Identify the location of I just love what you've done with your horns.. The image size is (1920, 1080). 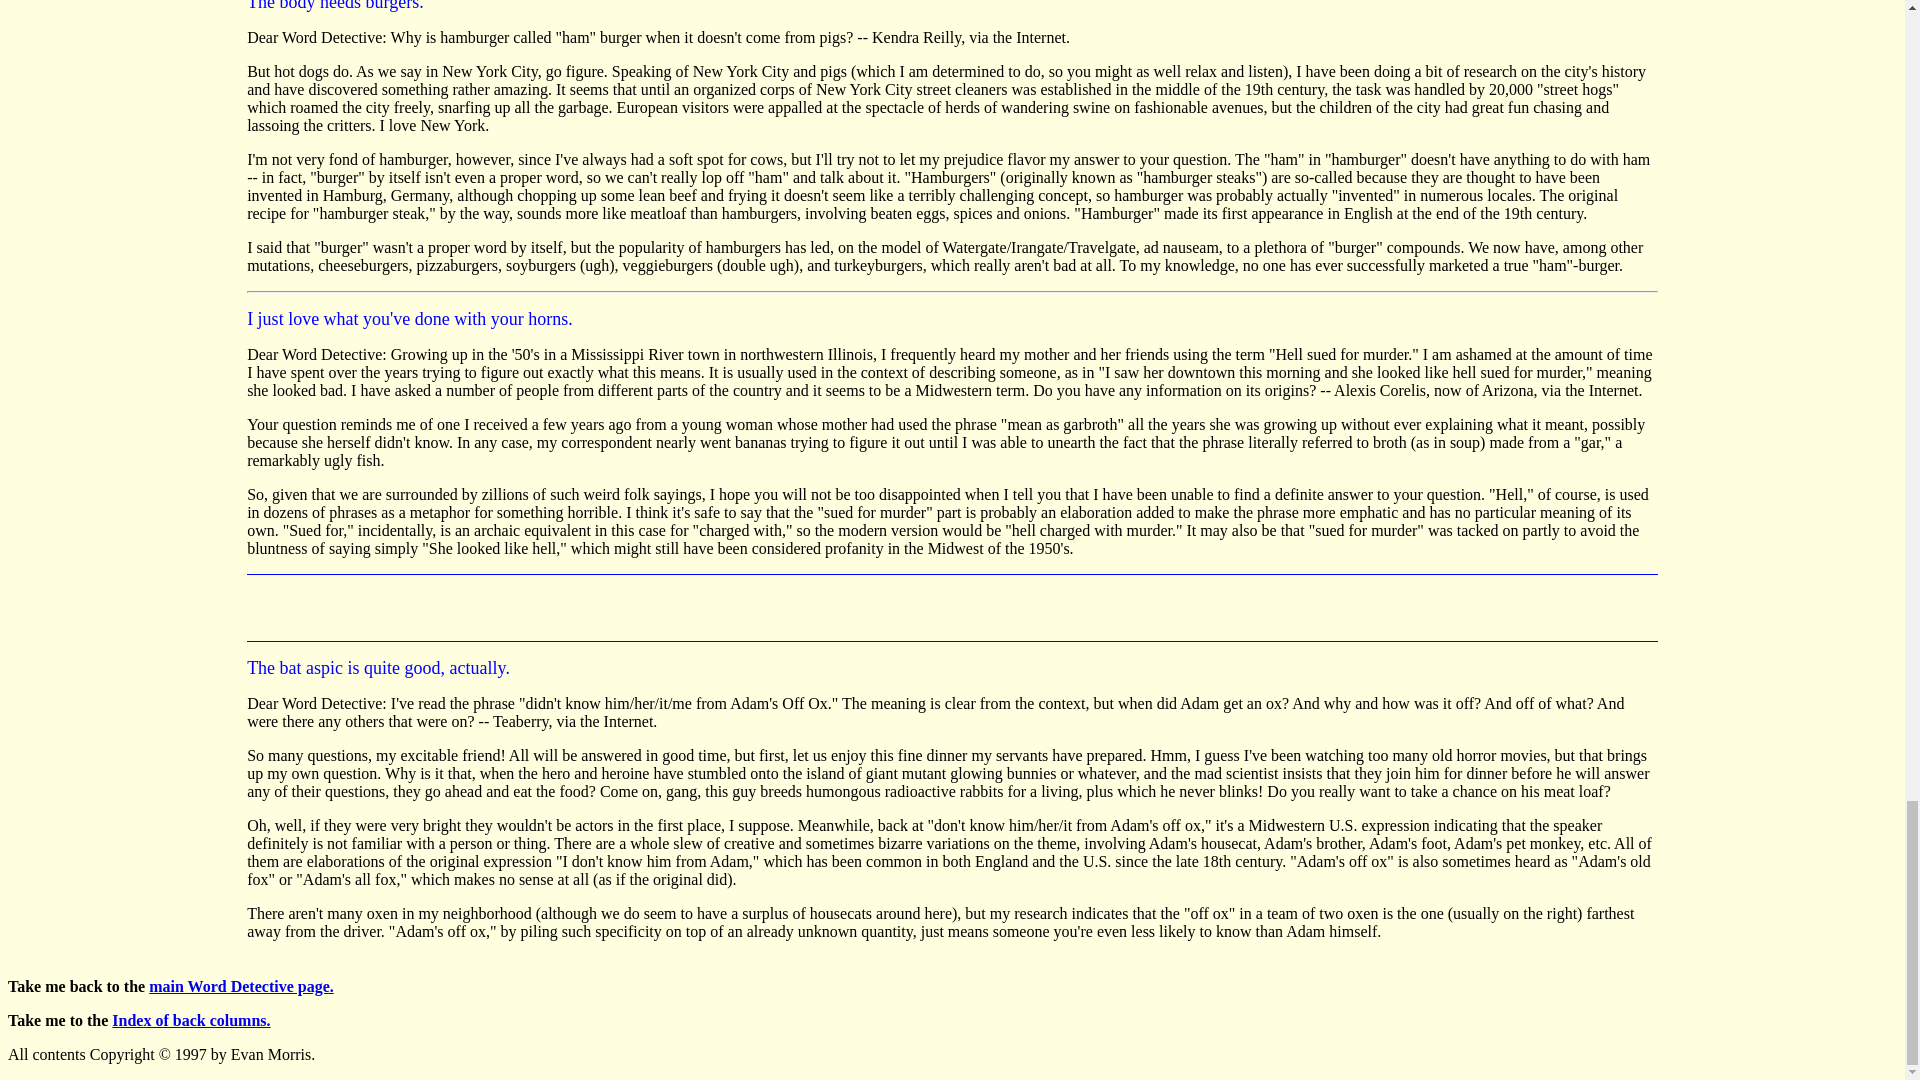
(410, 320).